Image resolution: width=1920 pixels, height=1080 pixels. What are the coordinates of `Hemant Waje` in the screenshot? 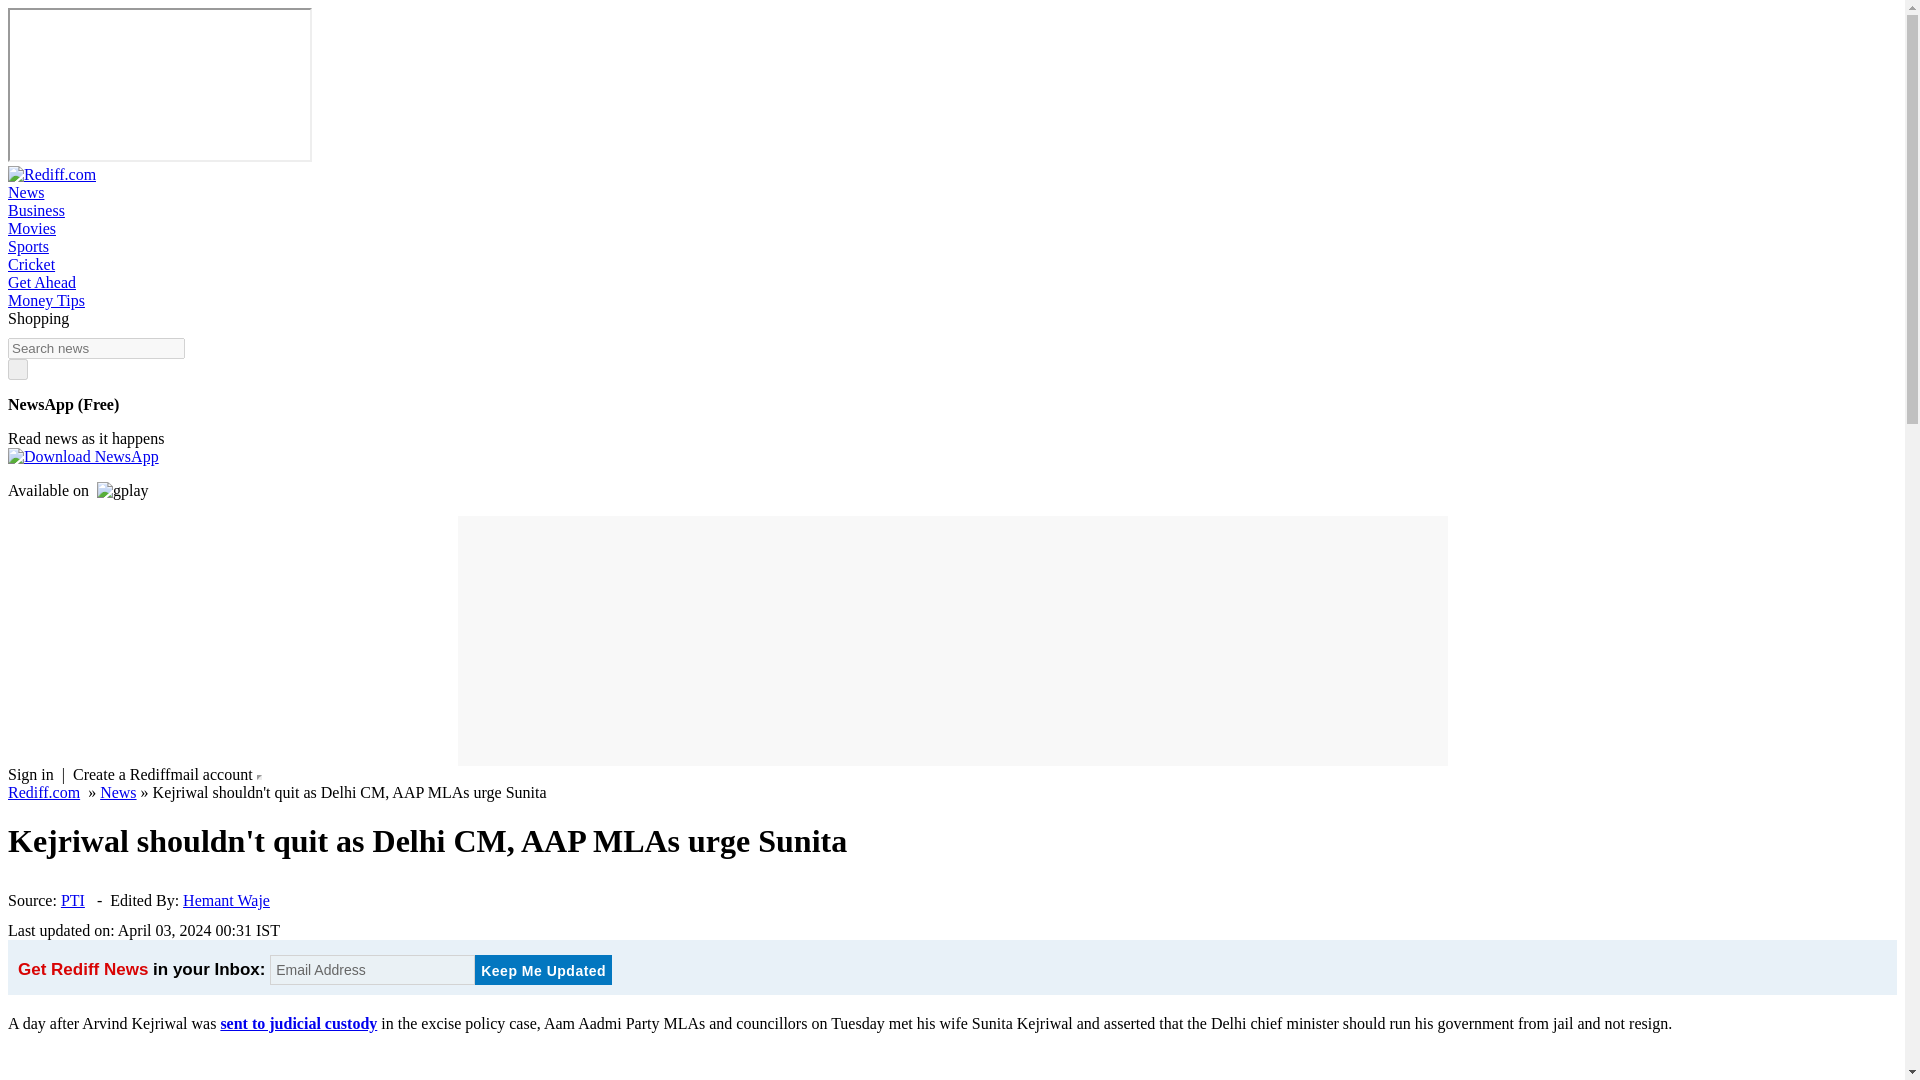 It's located at (226, 900).